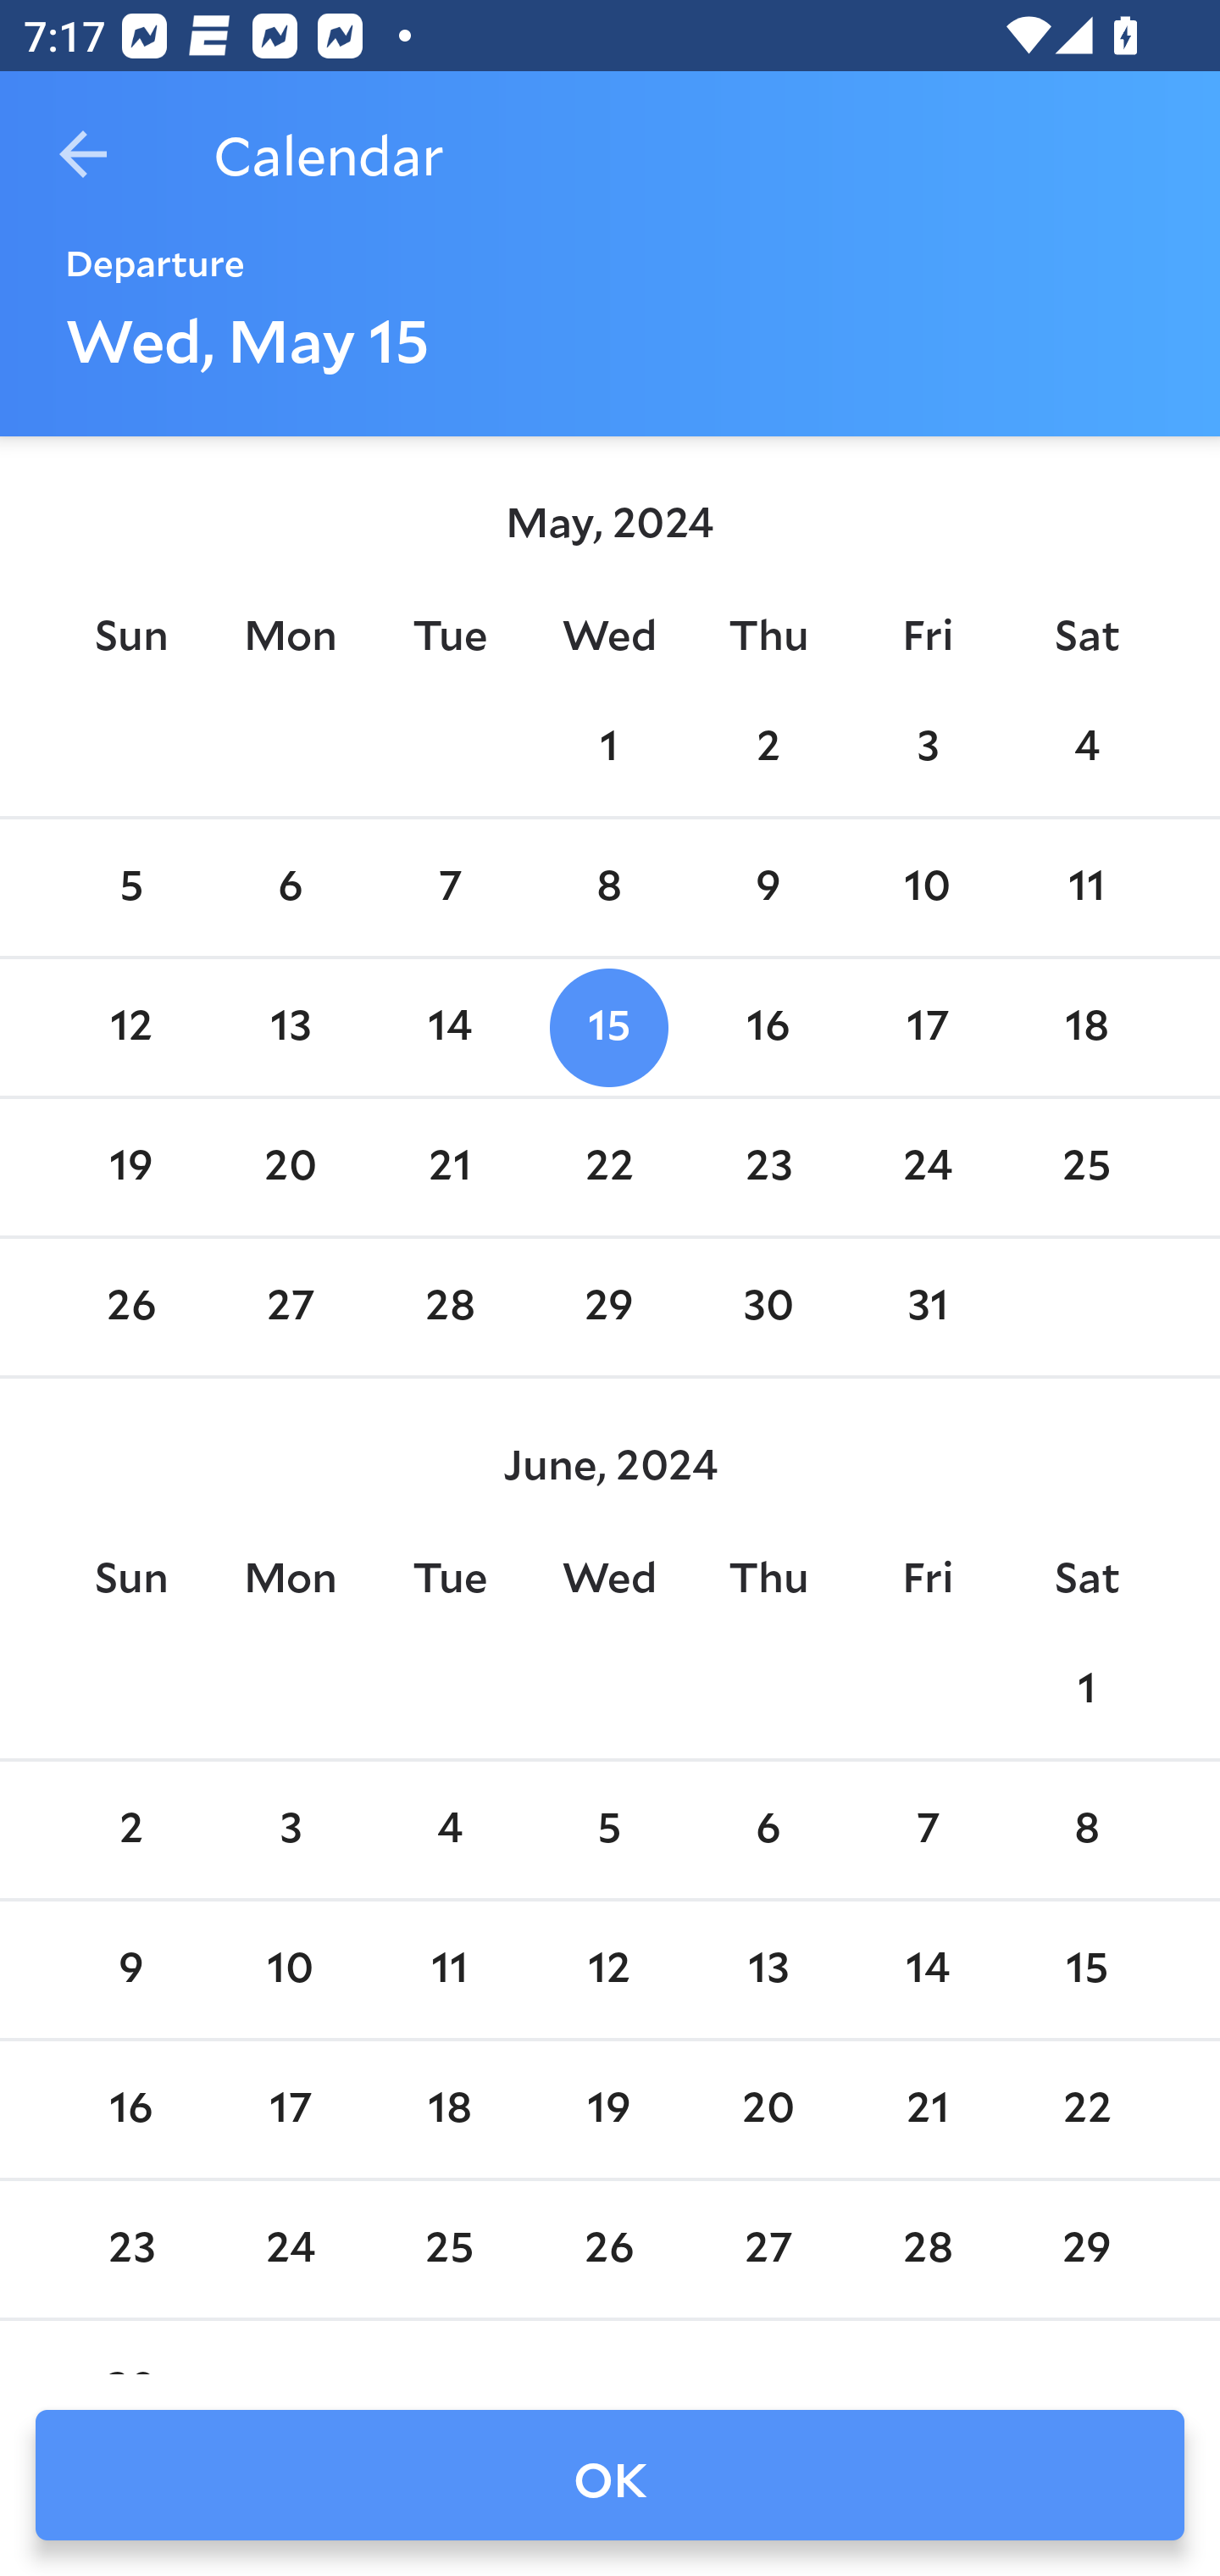 This screenshot has height=2576, width=1220. What do you see at coordinates (291, 1970) in the screenshot?
I see `10` at bounding box center [291, 1970].